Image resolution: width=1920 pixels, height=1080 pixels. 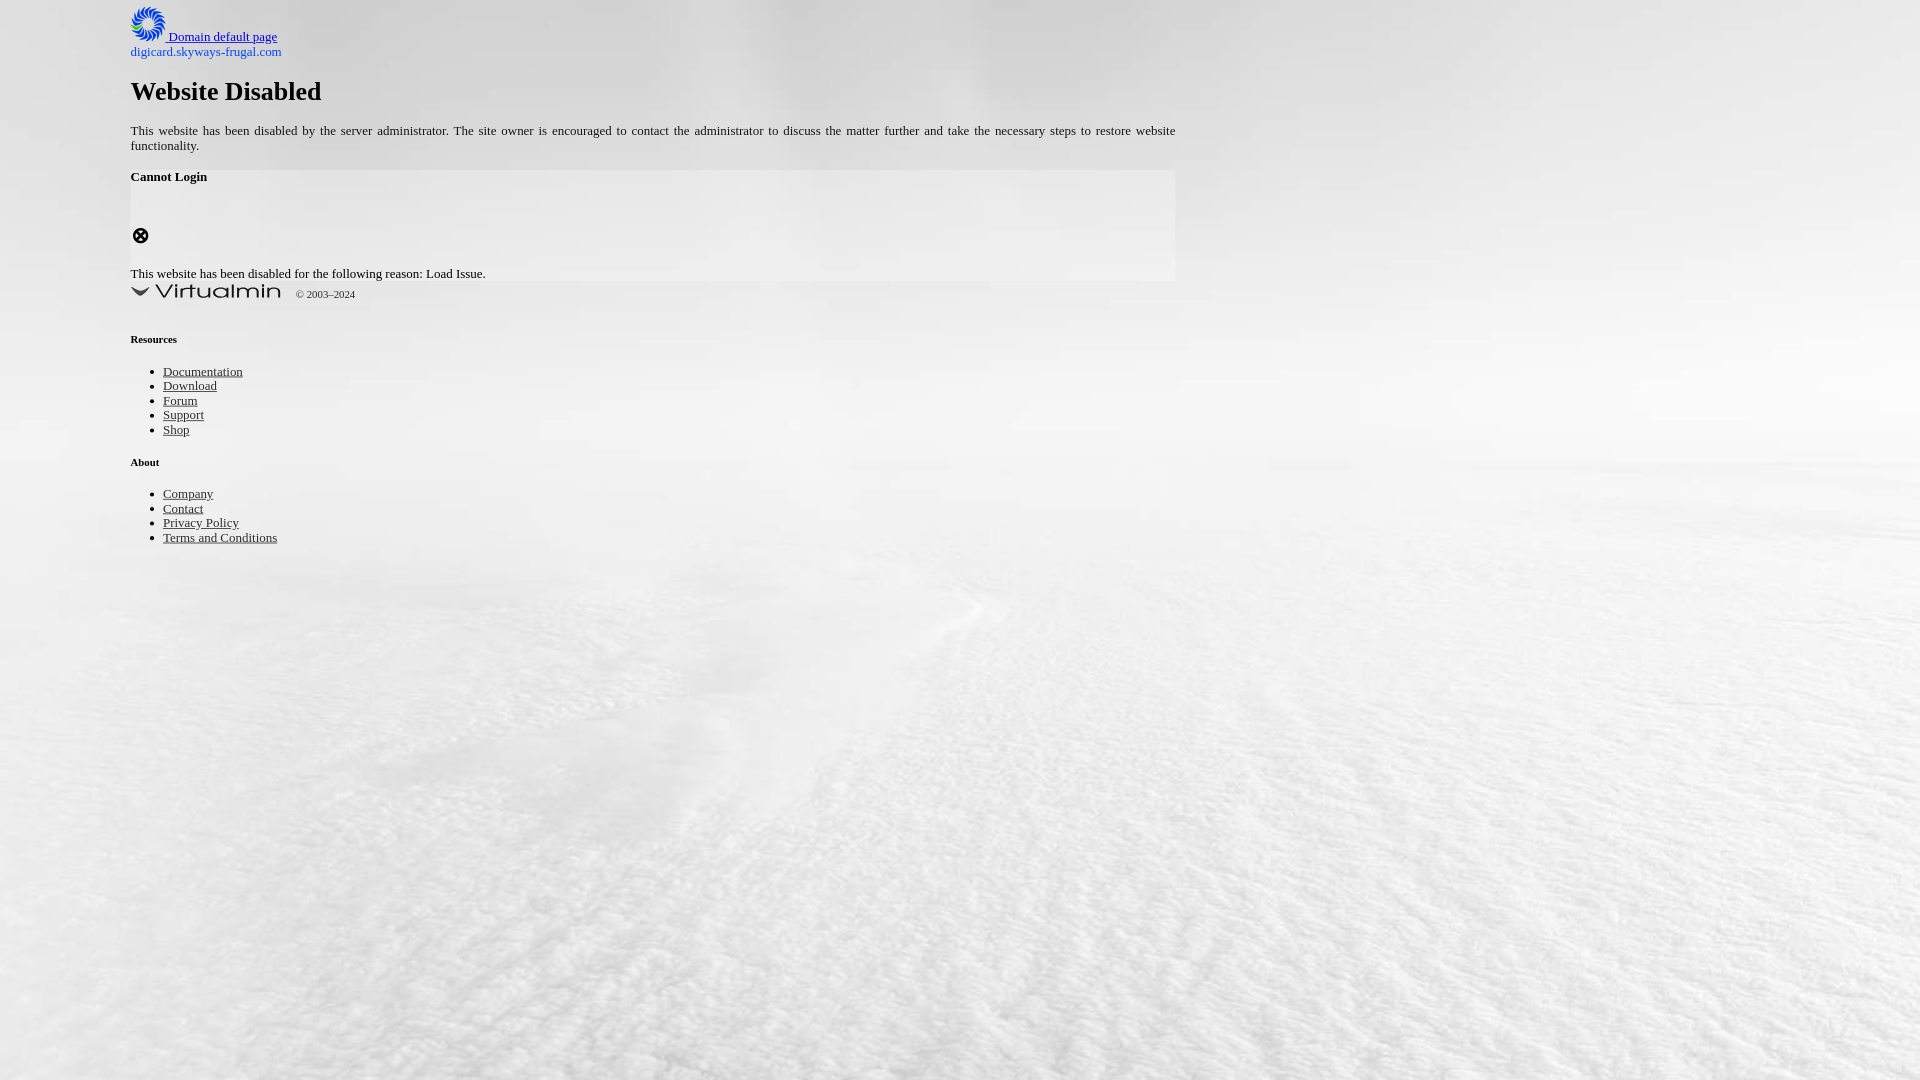 I want to click on Support, so click(x=188, y=416).